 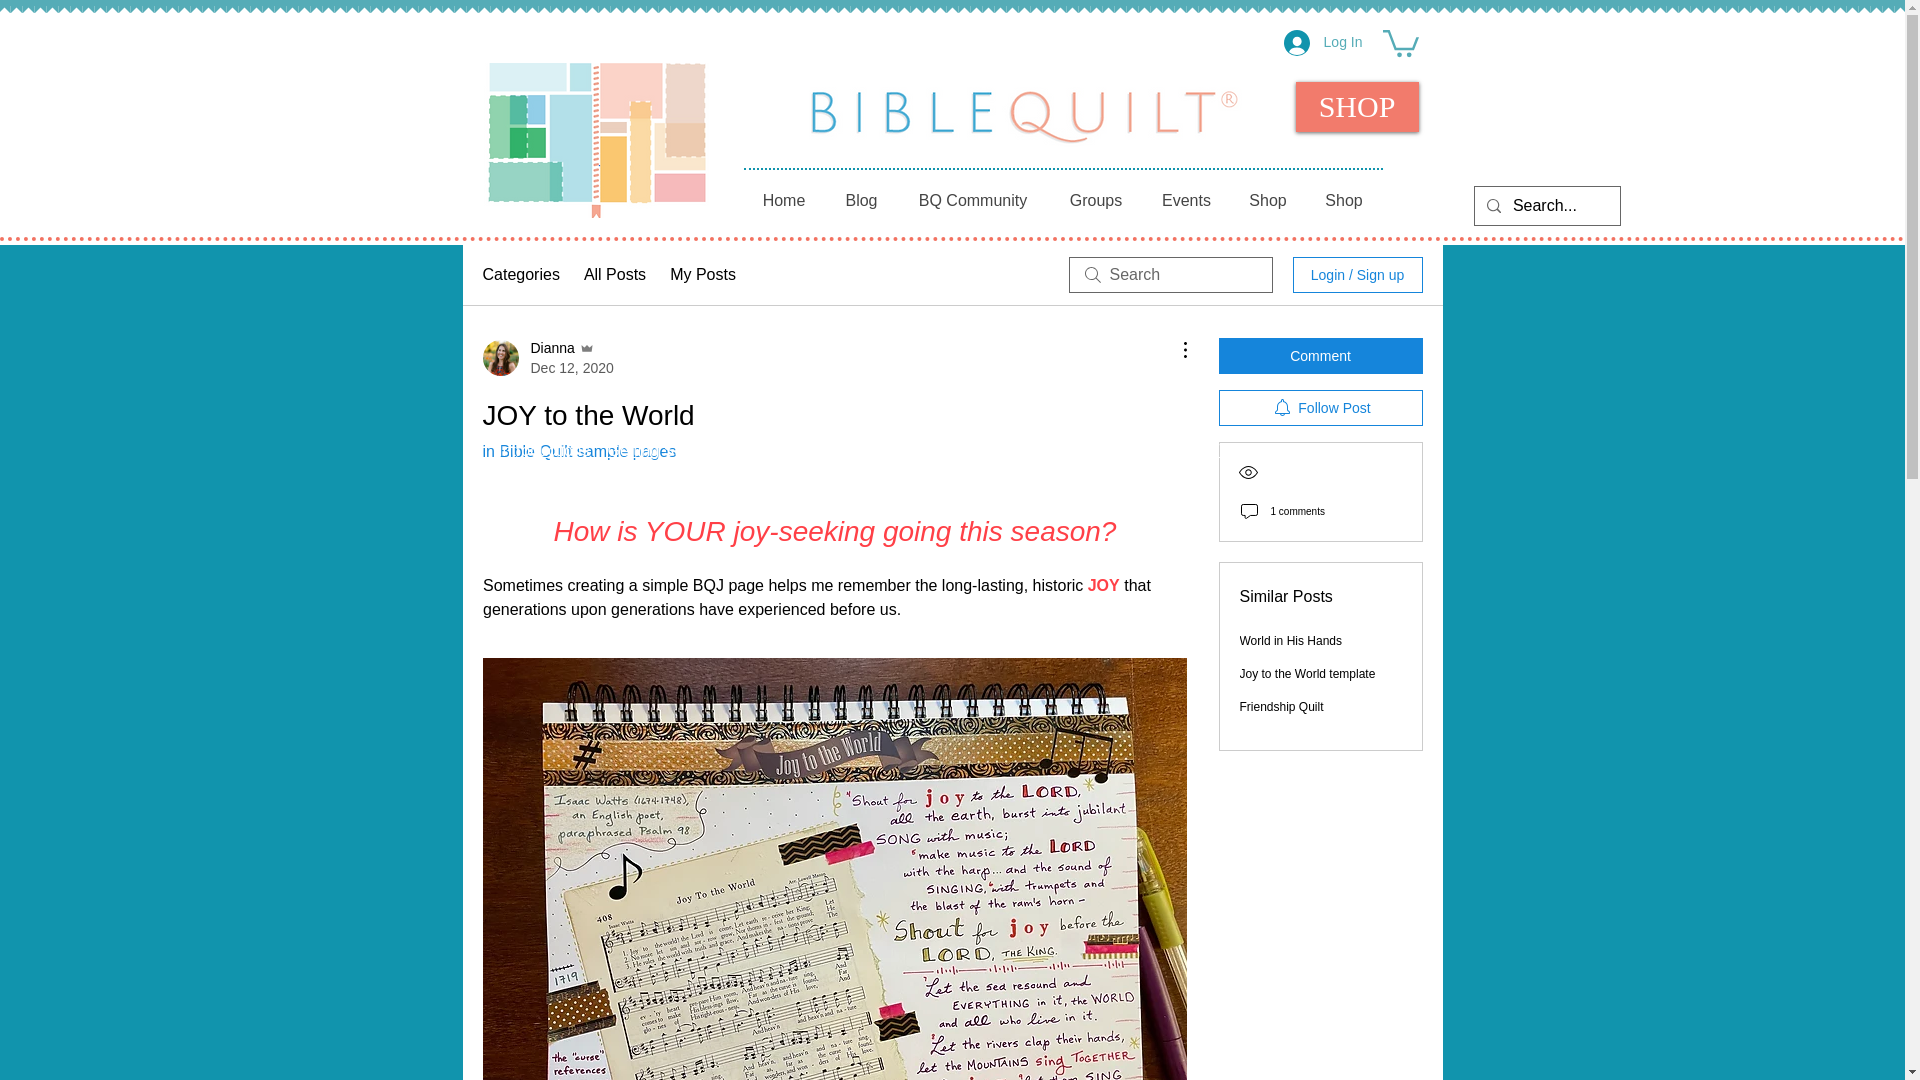 What do you see at coordinates (1320, 356) in the screenshot?
I see `Comment` at bounding box center [1320, 356].